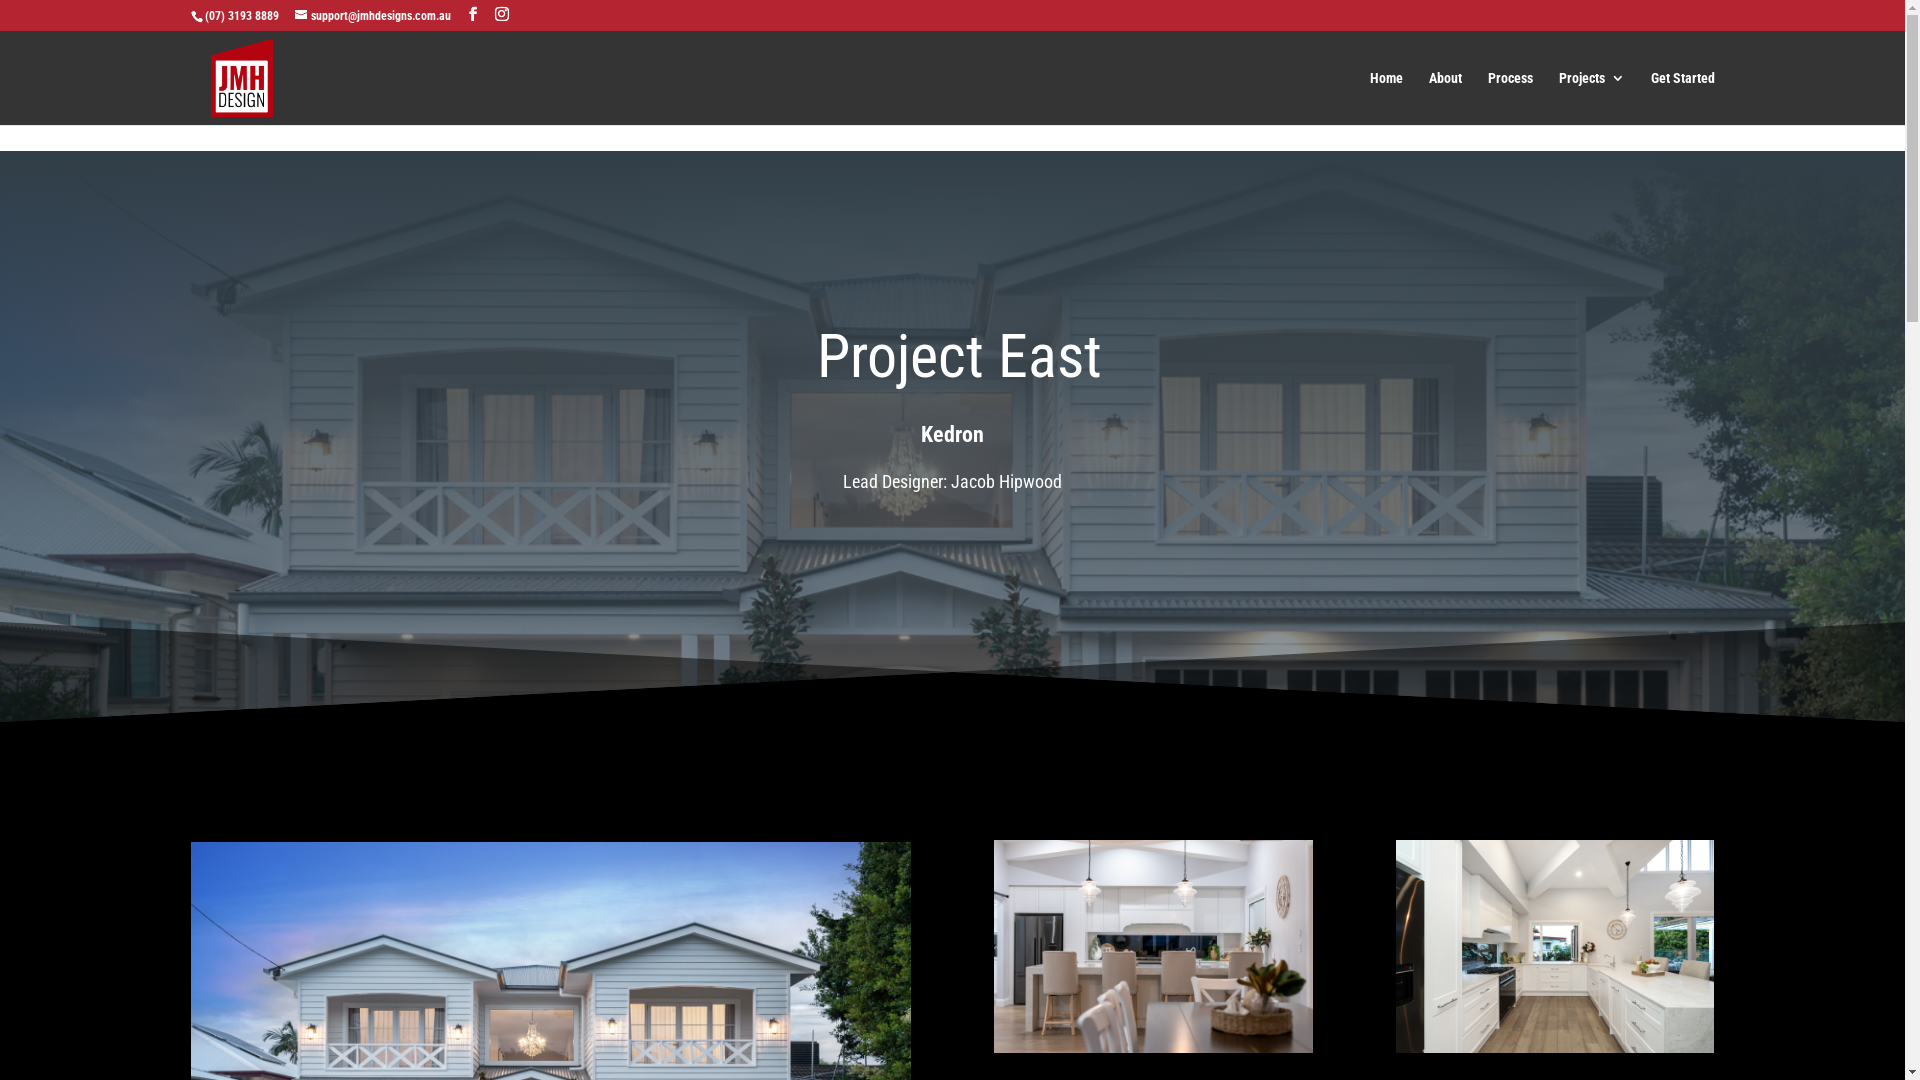 Image resolution: width=1920 pixels, height=1080 pixels. Describe the element at coordinates (1153, 946) in the screenshot. I see `7 East-35` at that location.